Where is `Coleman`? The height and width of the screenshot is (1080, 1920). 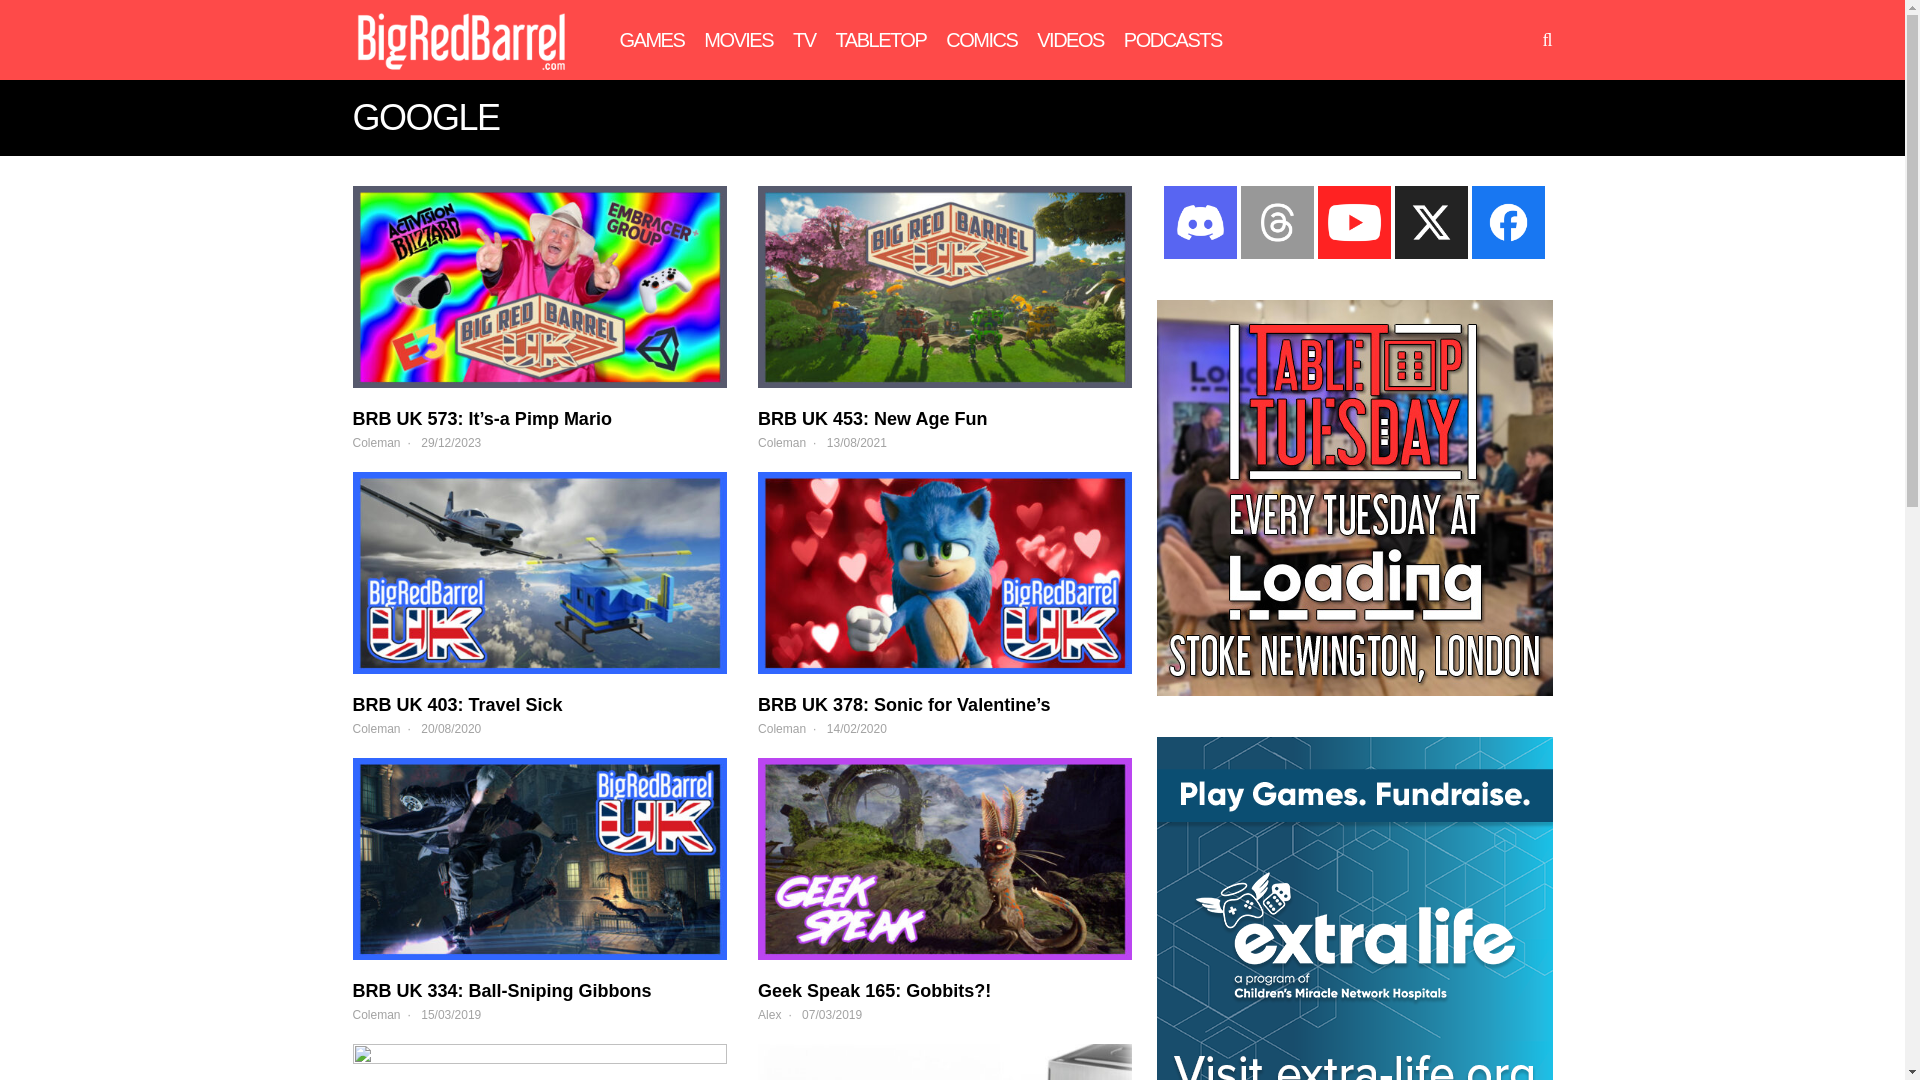 Coleman is located at coordinates (375, 443).